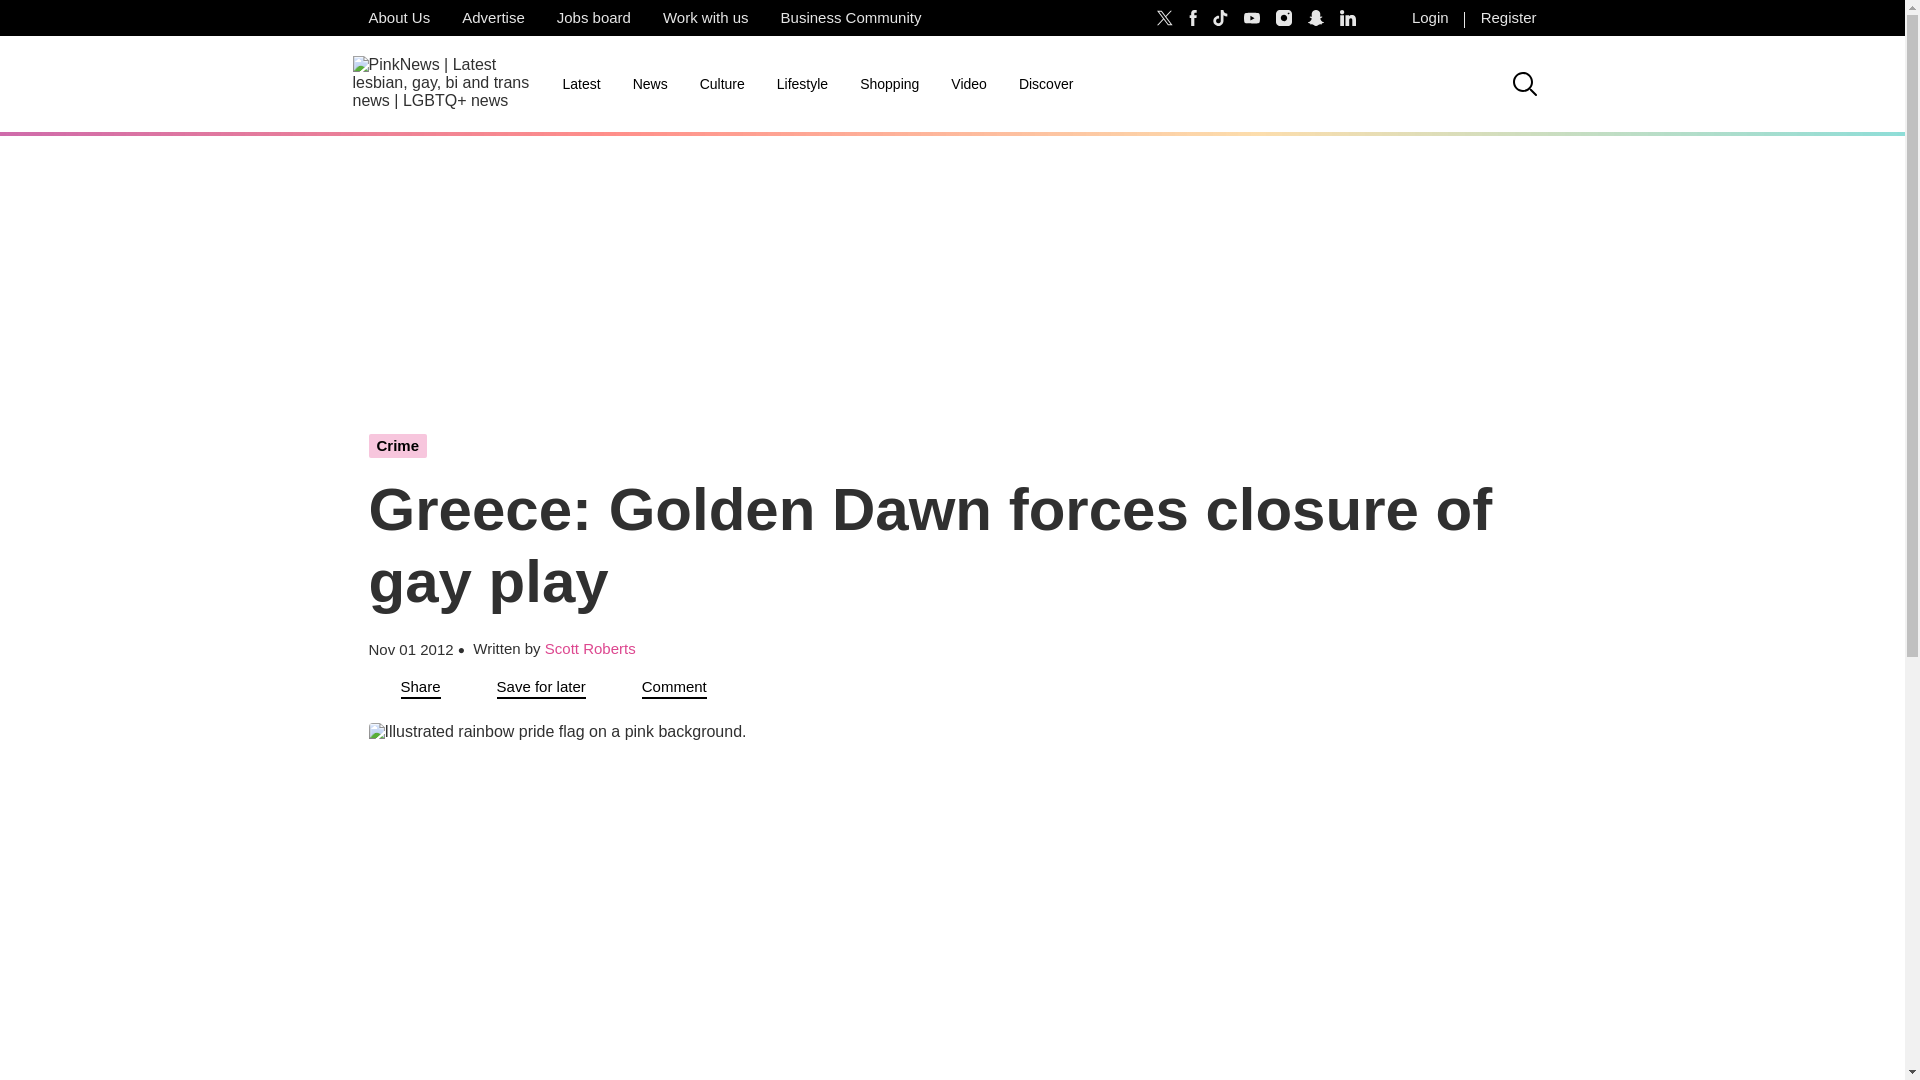 This screenshot has height=1080, width=1920. Describe the element at coordinates (594, 18) in the screenshot. I see `Jobs board` at that location.